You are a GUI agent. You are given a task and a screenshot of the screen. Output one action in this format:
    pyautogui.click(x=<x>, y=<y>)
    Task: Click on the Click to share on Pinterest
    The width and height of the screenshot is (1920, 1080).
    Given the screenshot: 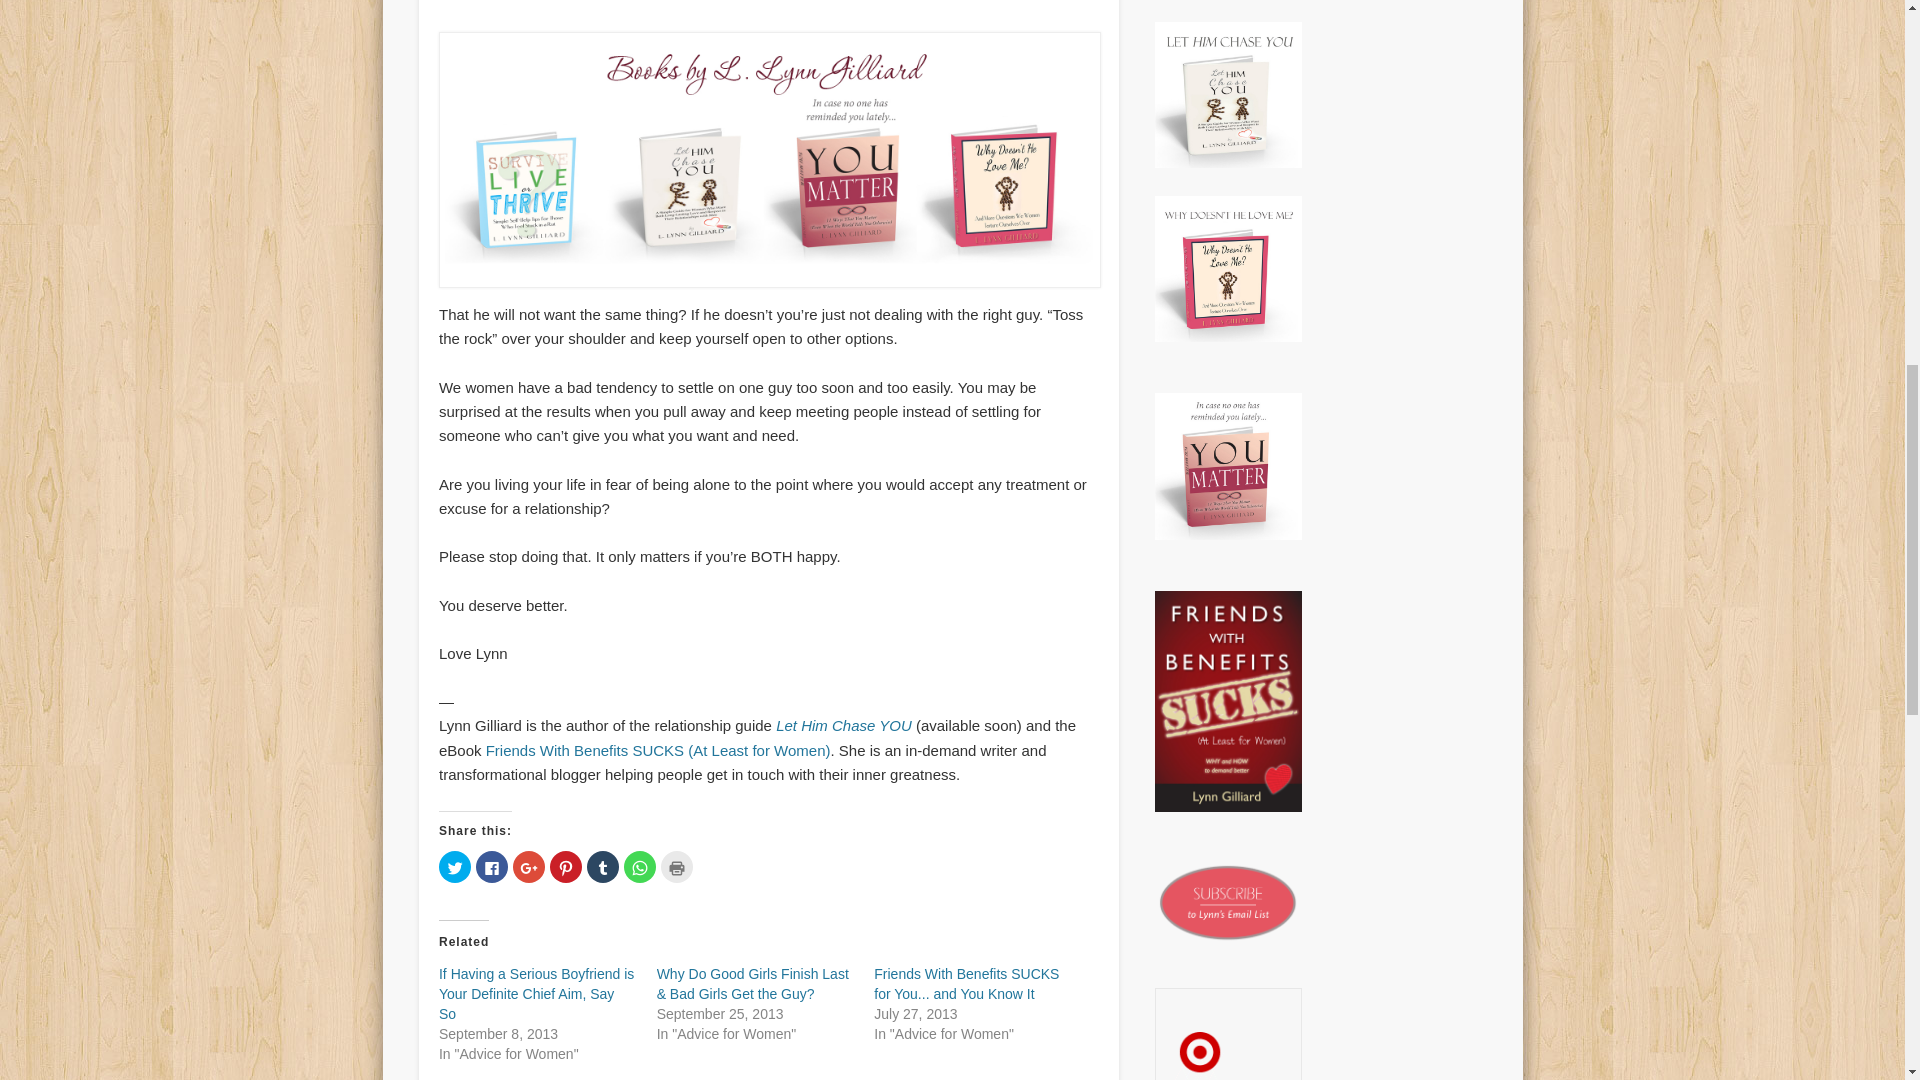 What is the action you would take?
    pyautogui.click(x=565, y=867)
    